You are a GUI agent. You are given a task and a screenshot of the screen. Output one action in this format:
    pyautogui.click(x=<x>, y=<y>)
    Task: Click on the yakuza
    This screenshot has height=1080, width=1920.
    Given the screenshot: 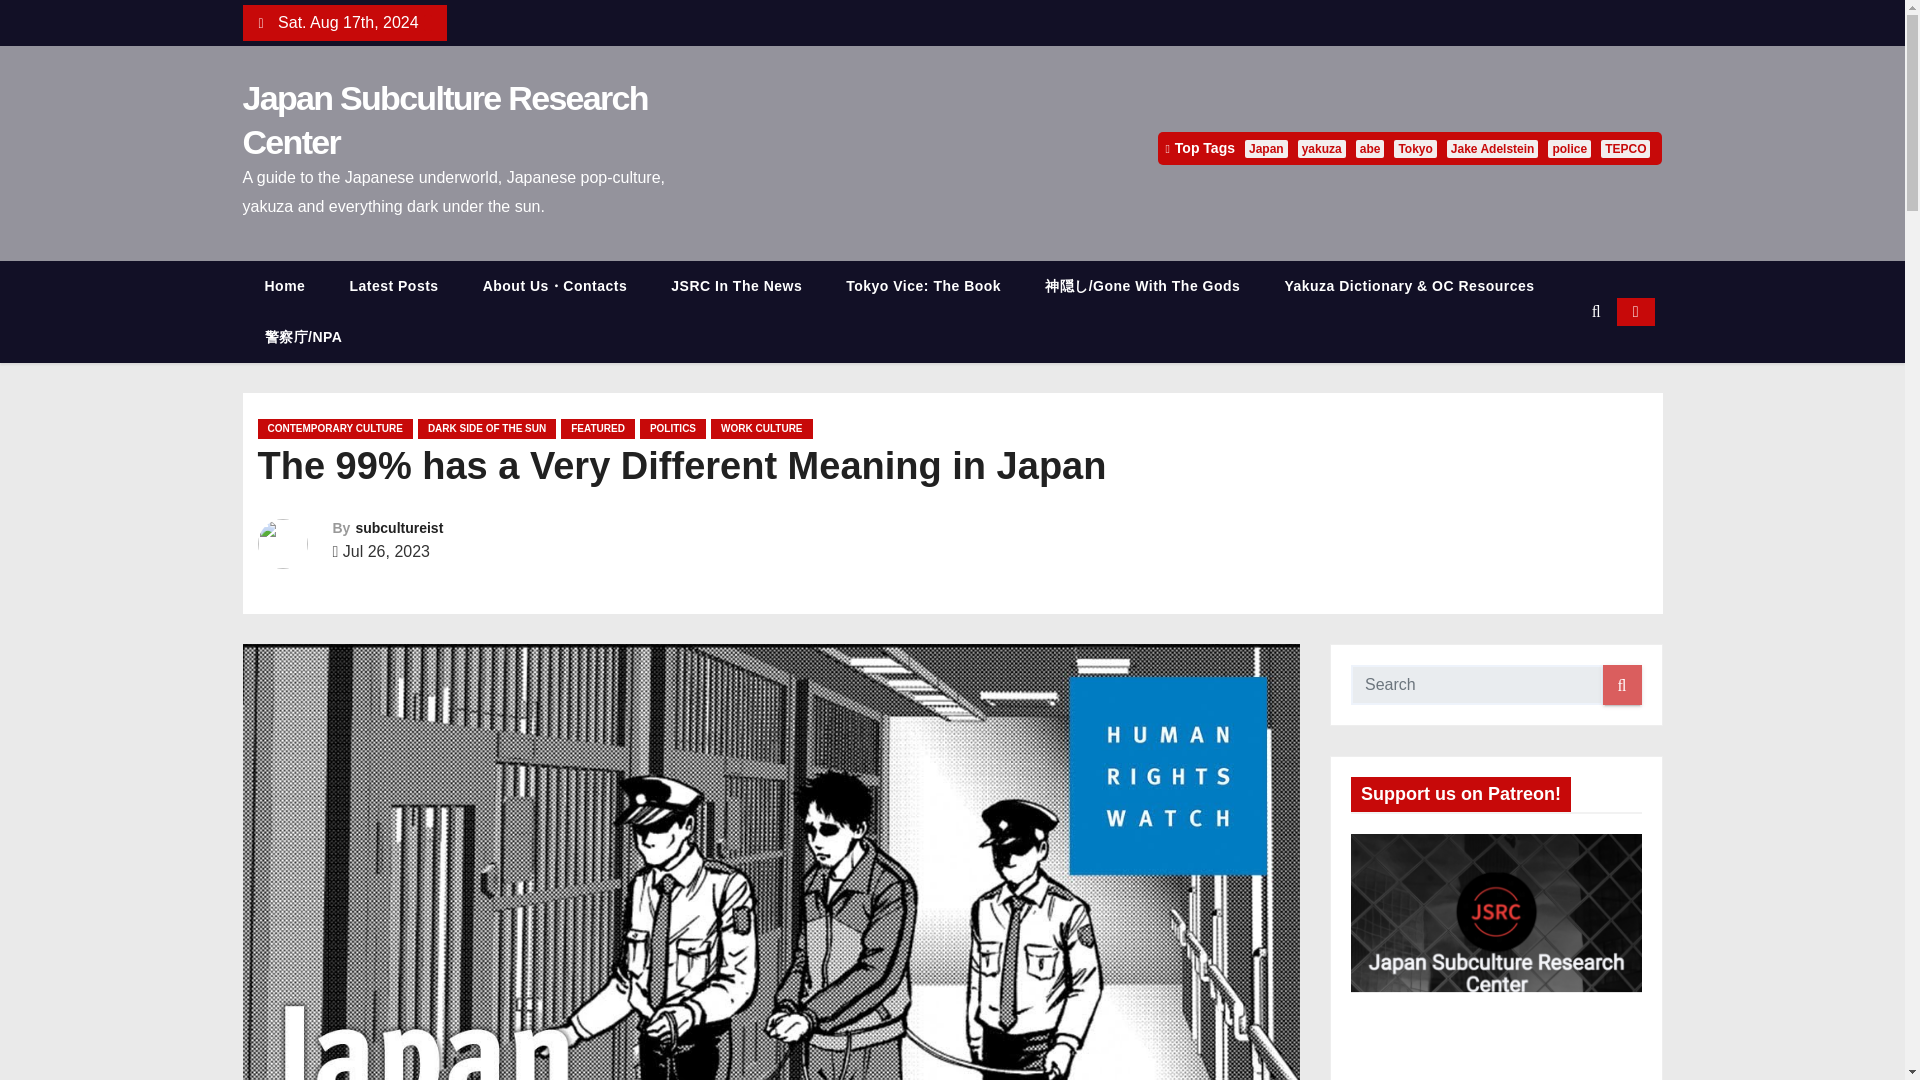 What is the action you would take?
    pyautogui.click(x=1321, y=148)
    